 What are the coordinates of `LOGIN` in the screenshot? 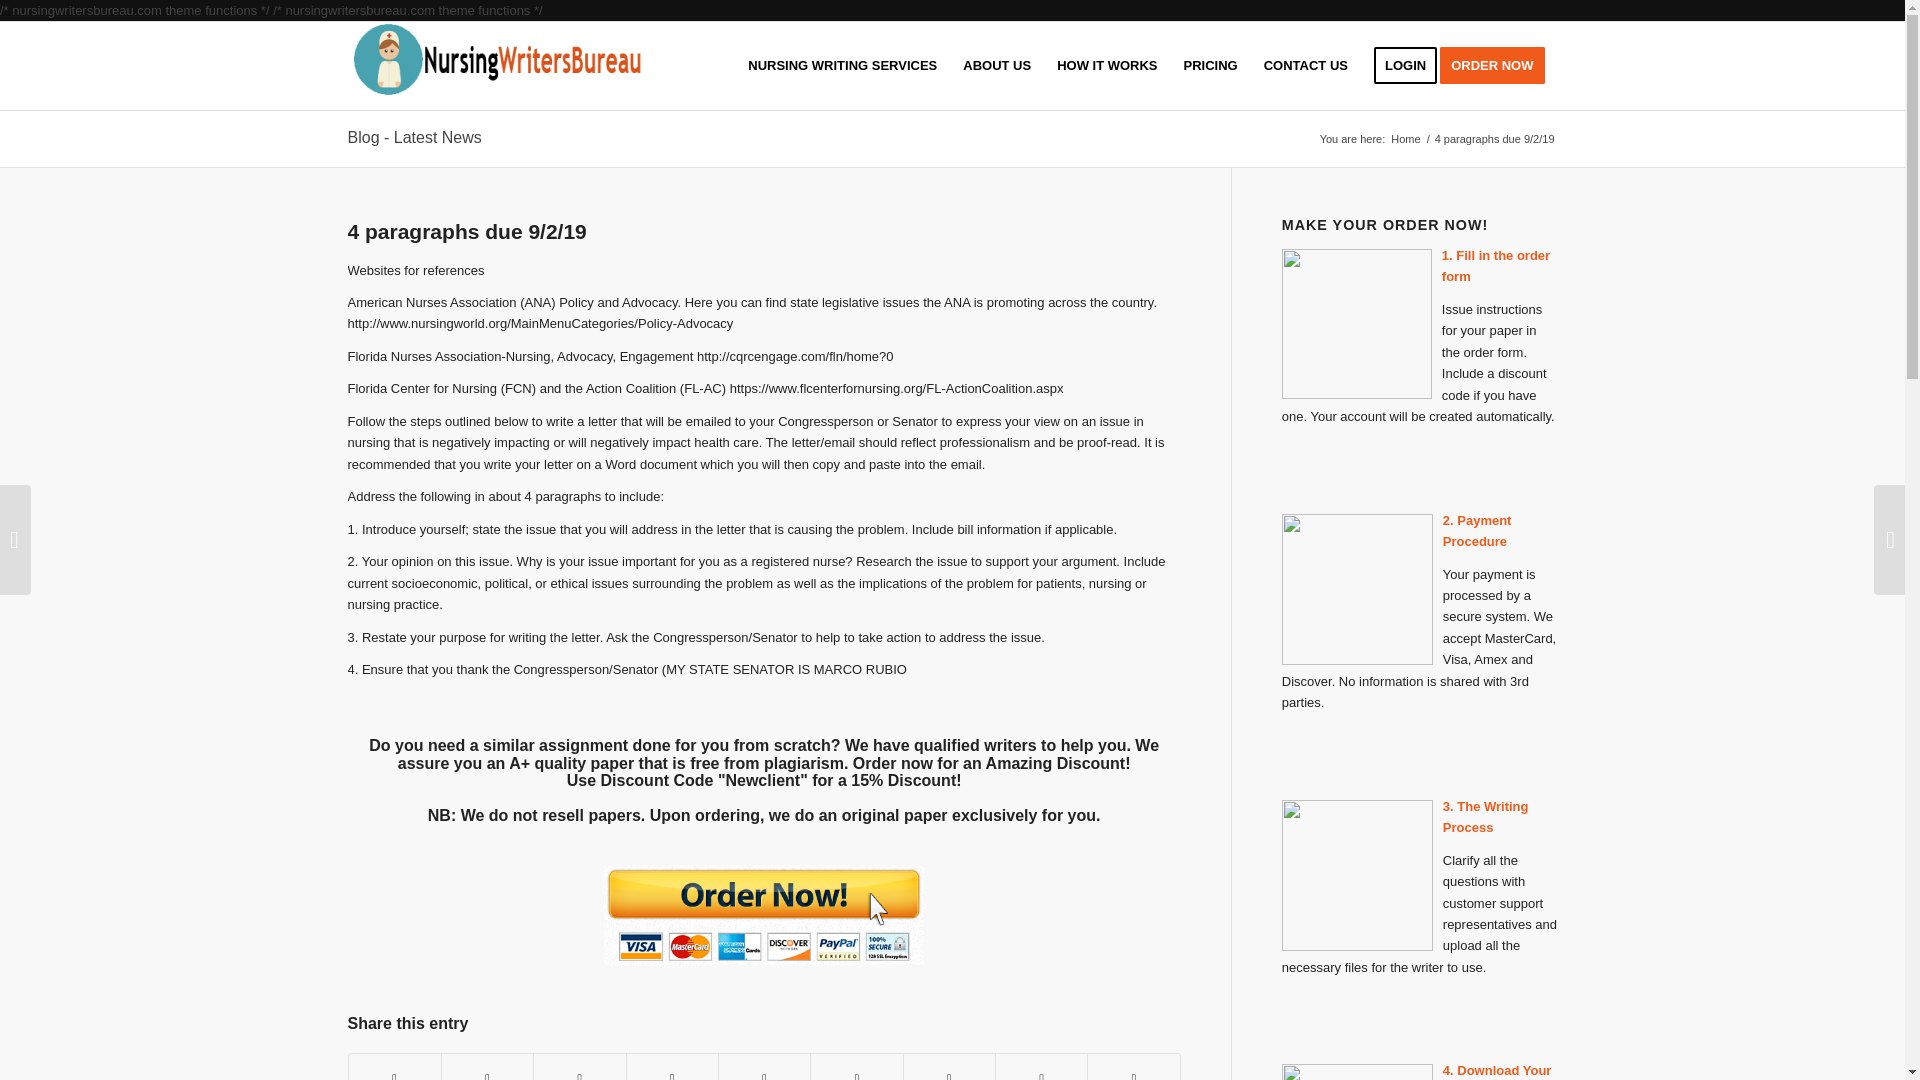 It's located at (1405, 66).